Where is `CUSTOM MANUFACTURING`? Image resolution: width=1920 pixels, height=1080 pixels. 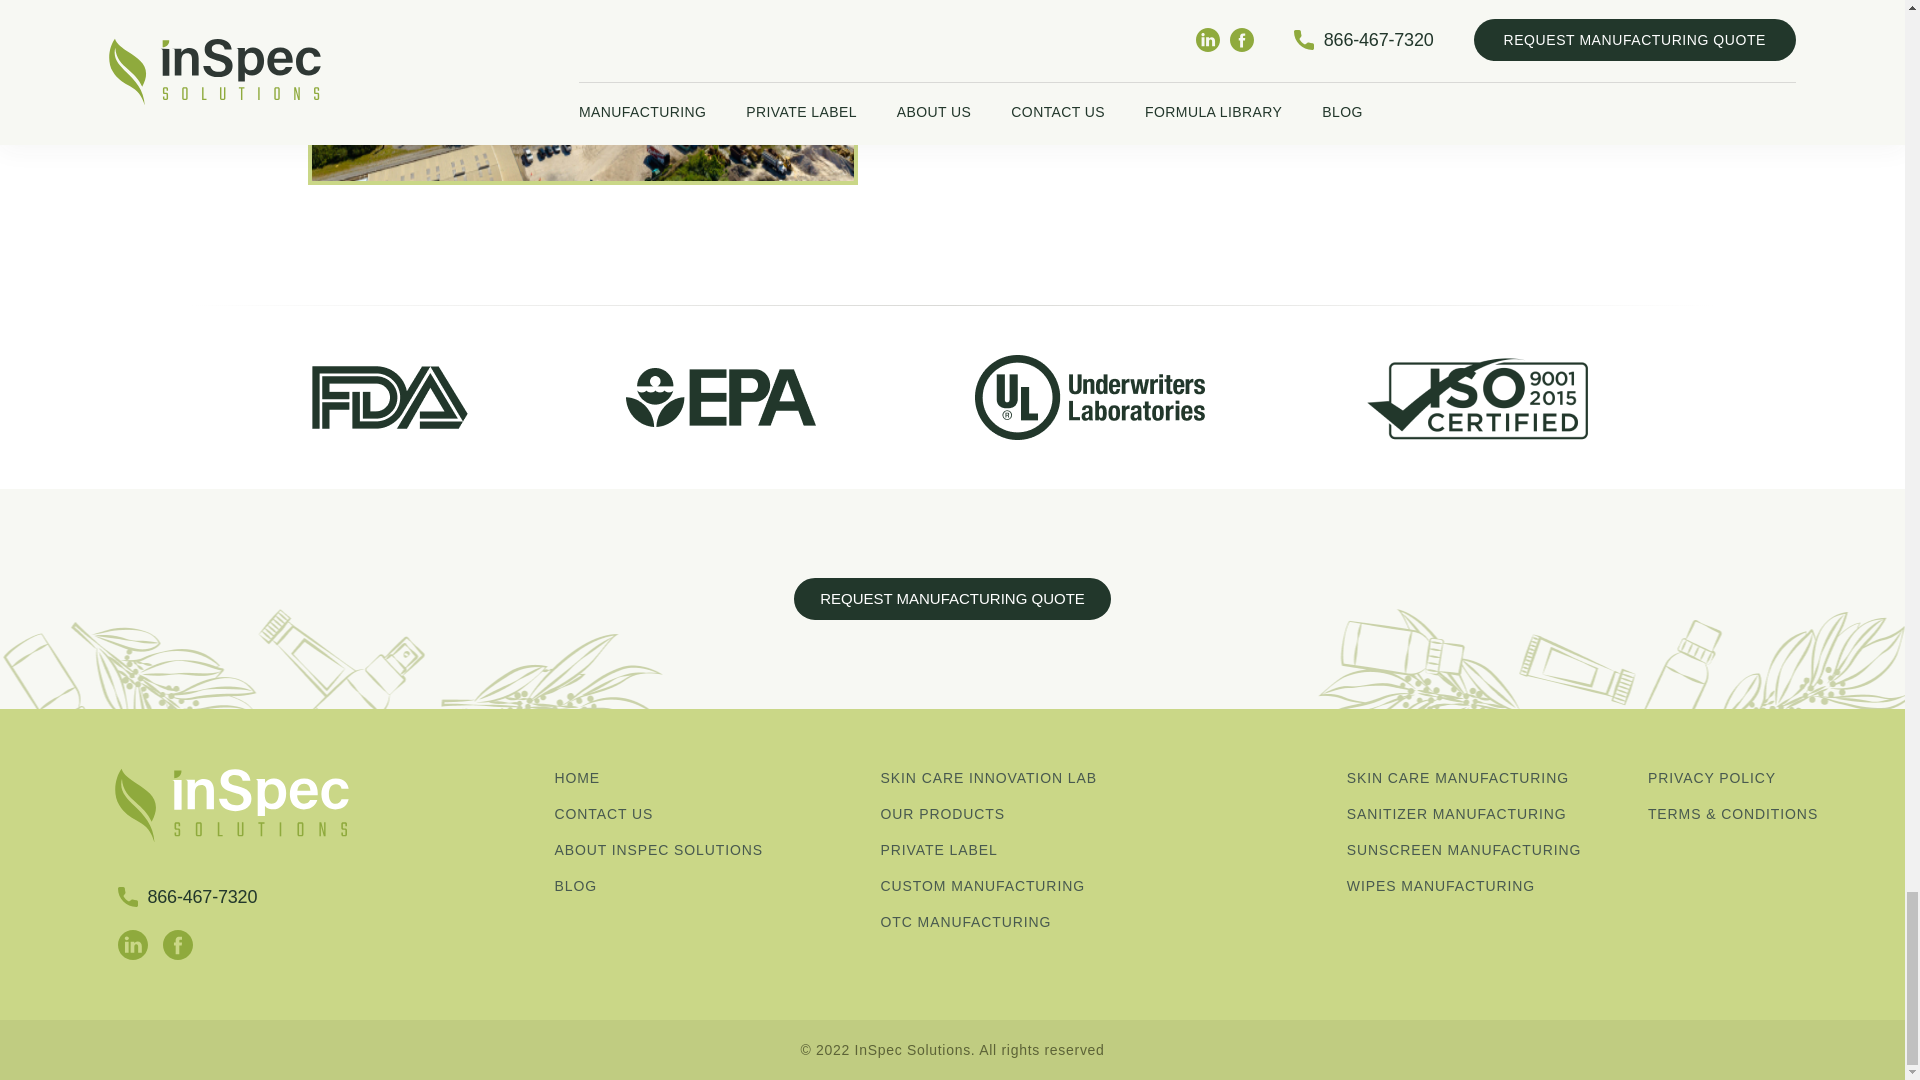
CUSTOM MANUFACTURING is located at coordinates (1024, 886).